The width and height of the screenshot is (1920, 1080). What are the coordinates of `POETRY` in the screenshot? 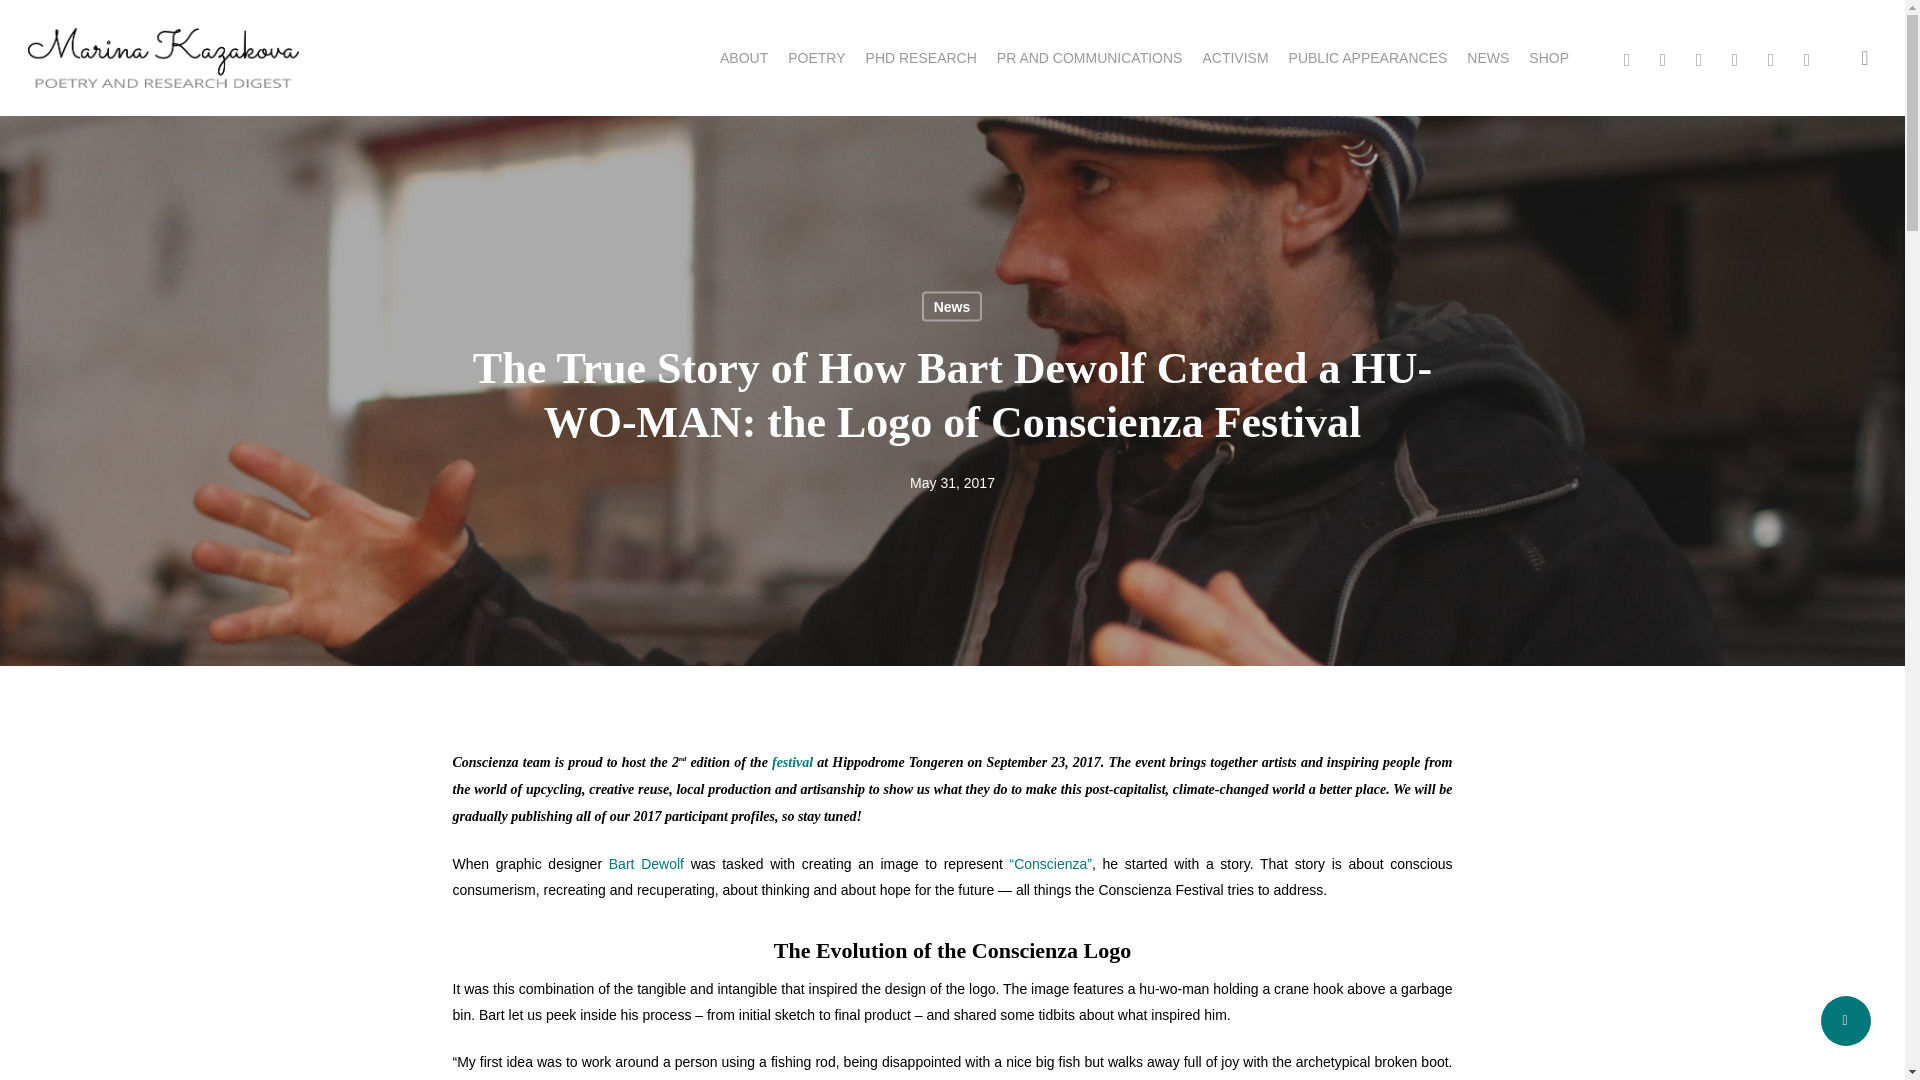 It's located at (816, 57).